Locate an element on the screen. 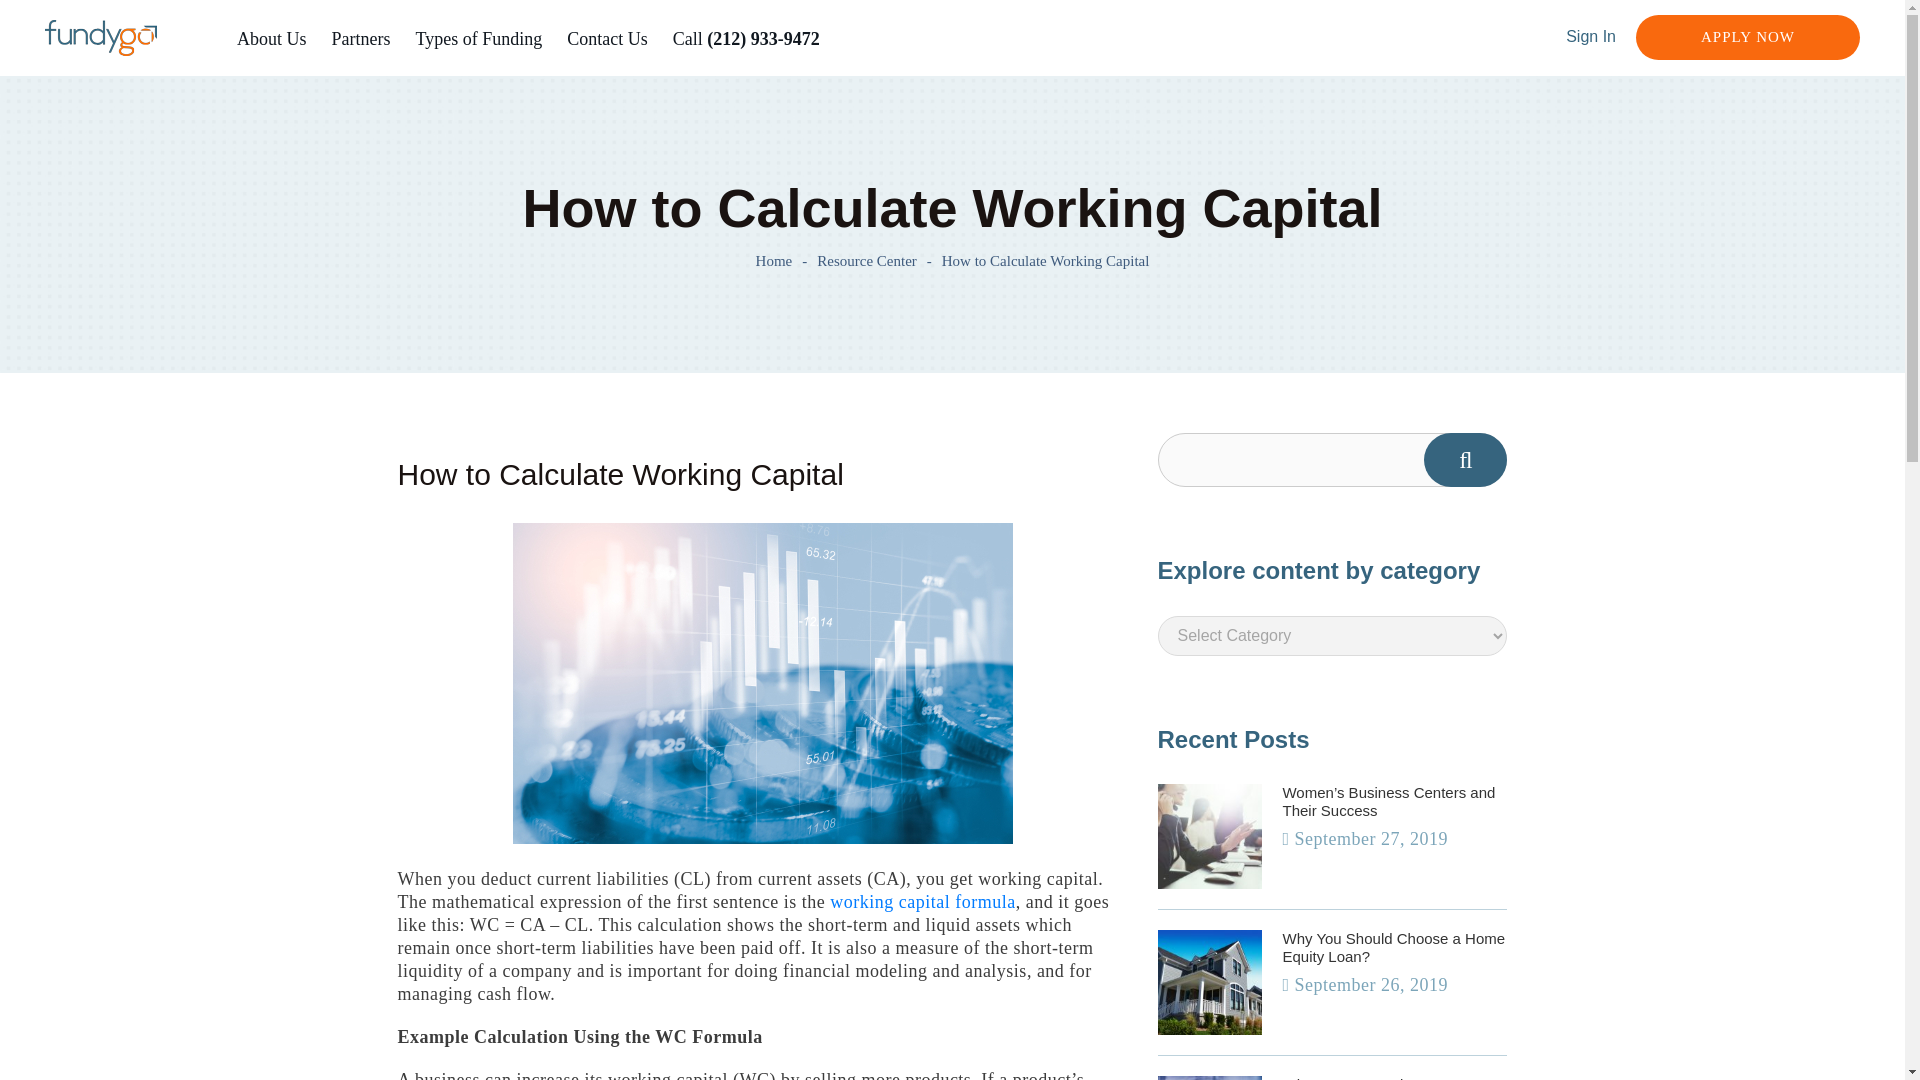  Why You Should Choose a Home Equity Loan? is located at coordinates (1394, 947).